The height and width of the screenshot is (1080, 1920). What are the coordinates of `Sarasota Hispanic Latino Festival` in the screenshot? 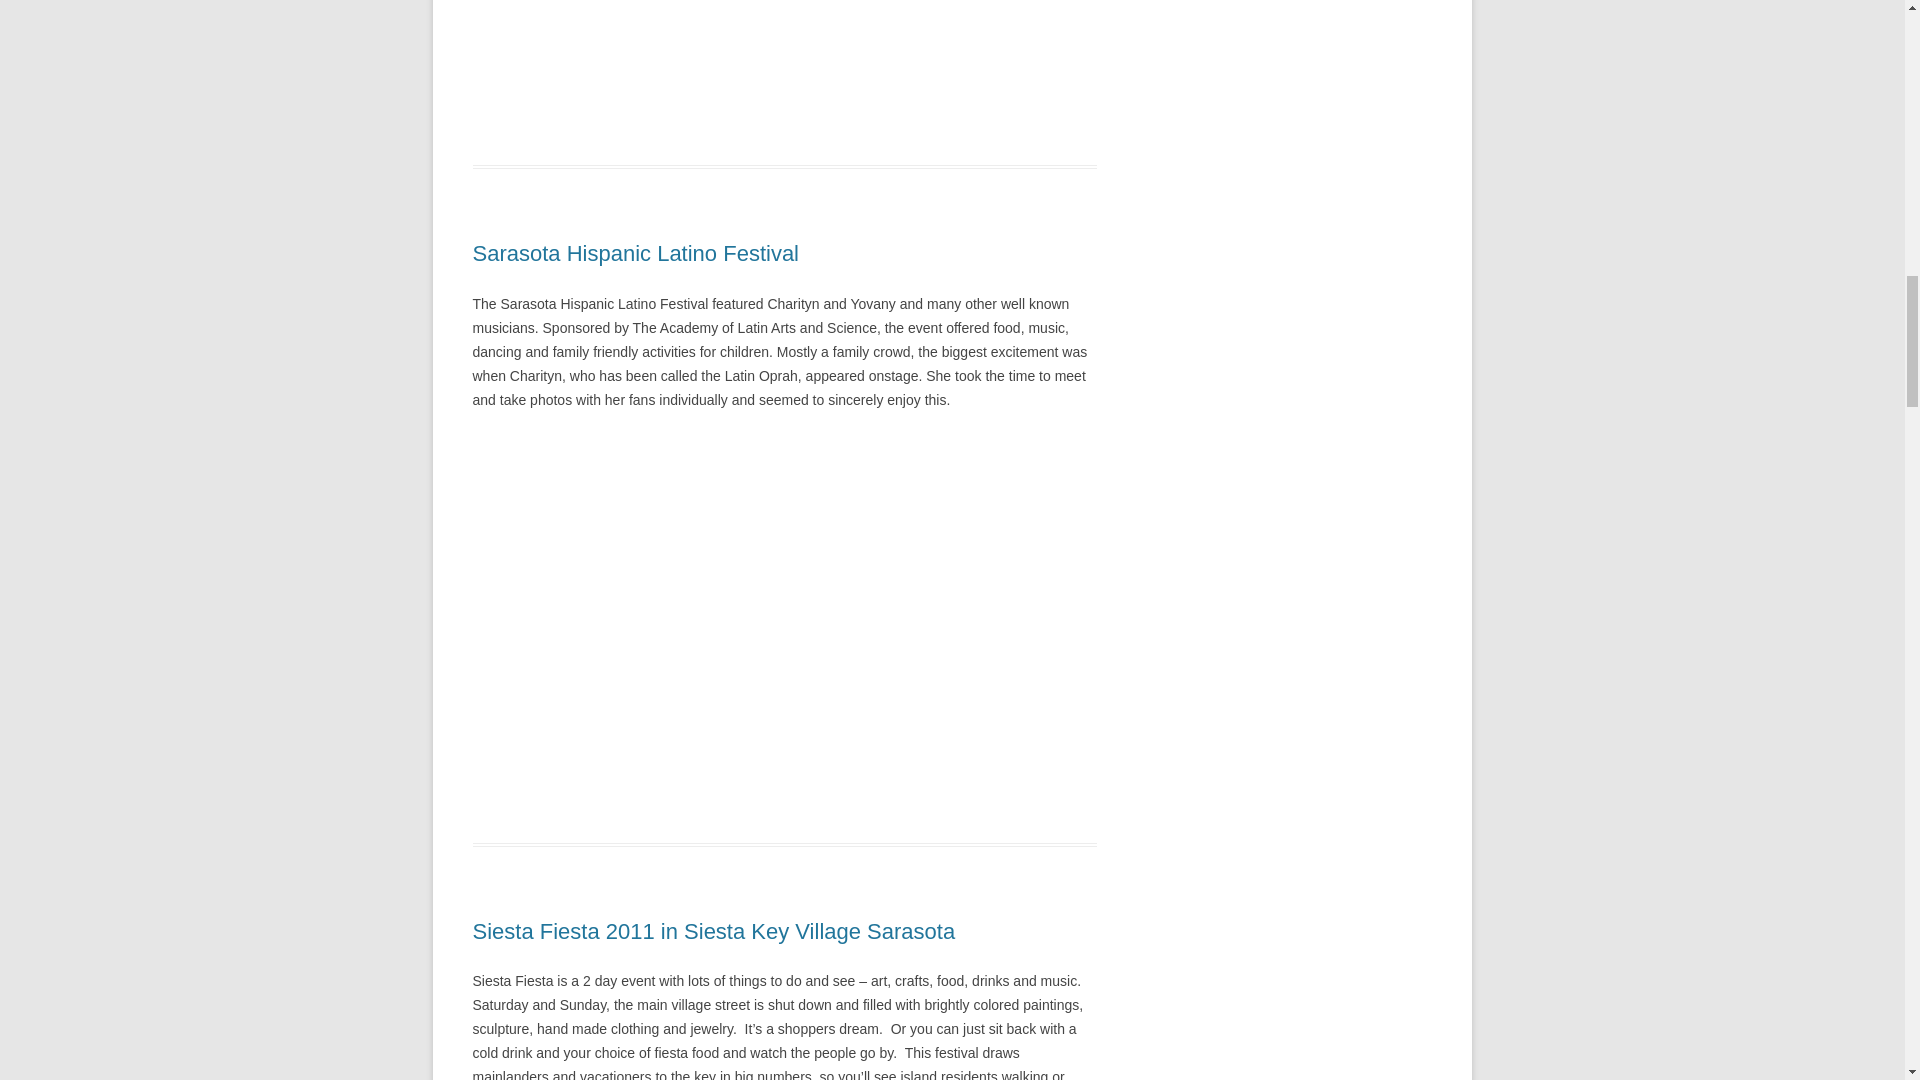 It's located at (635, 252).